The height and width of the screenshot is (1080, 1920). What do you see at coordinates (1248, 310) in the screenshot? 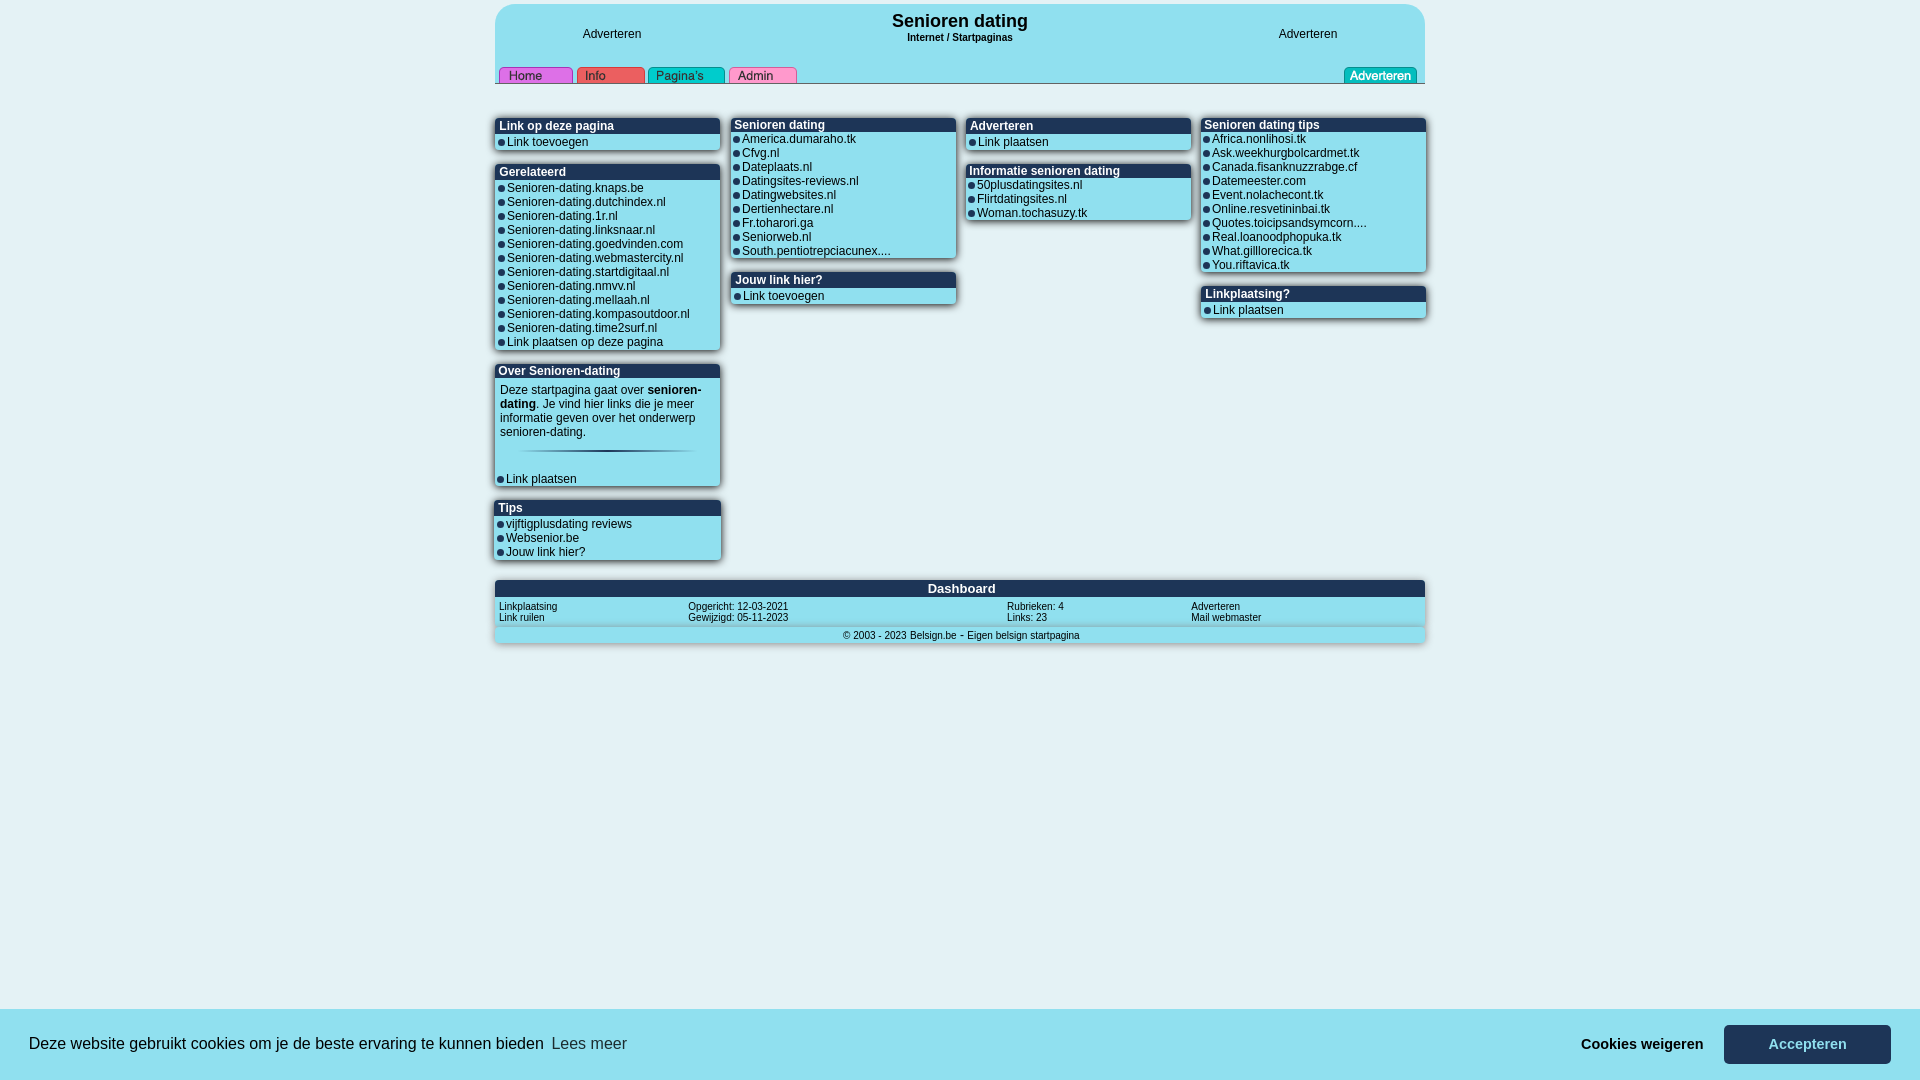
I see `Link plaatsen` at bounding box center [1248, 310].